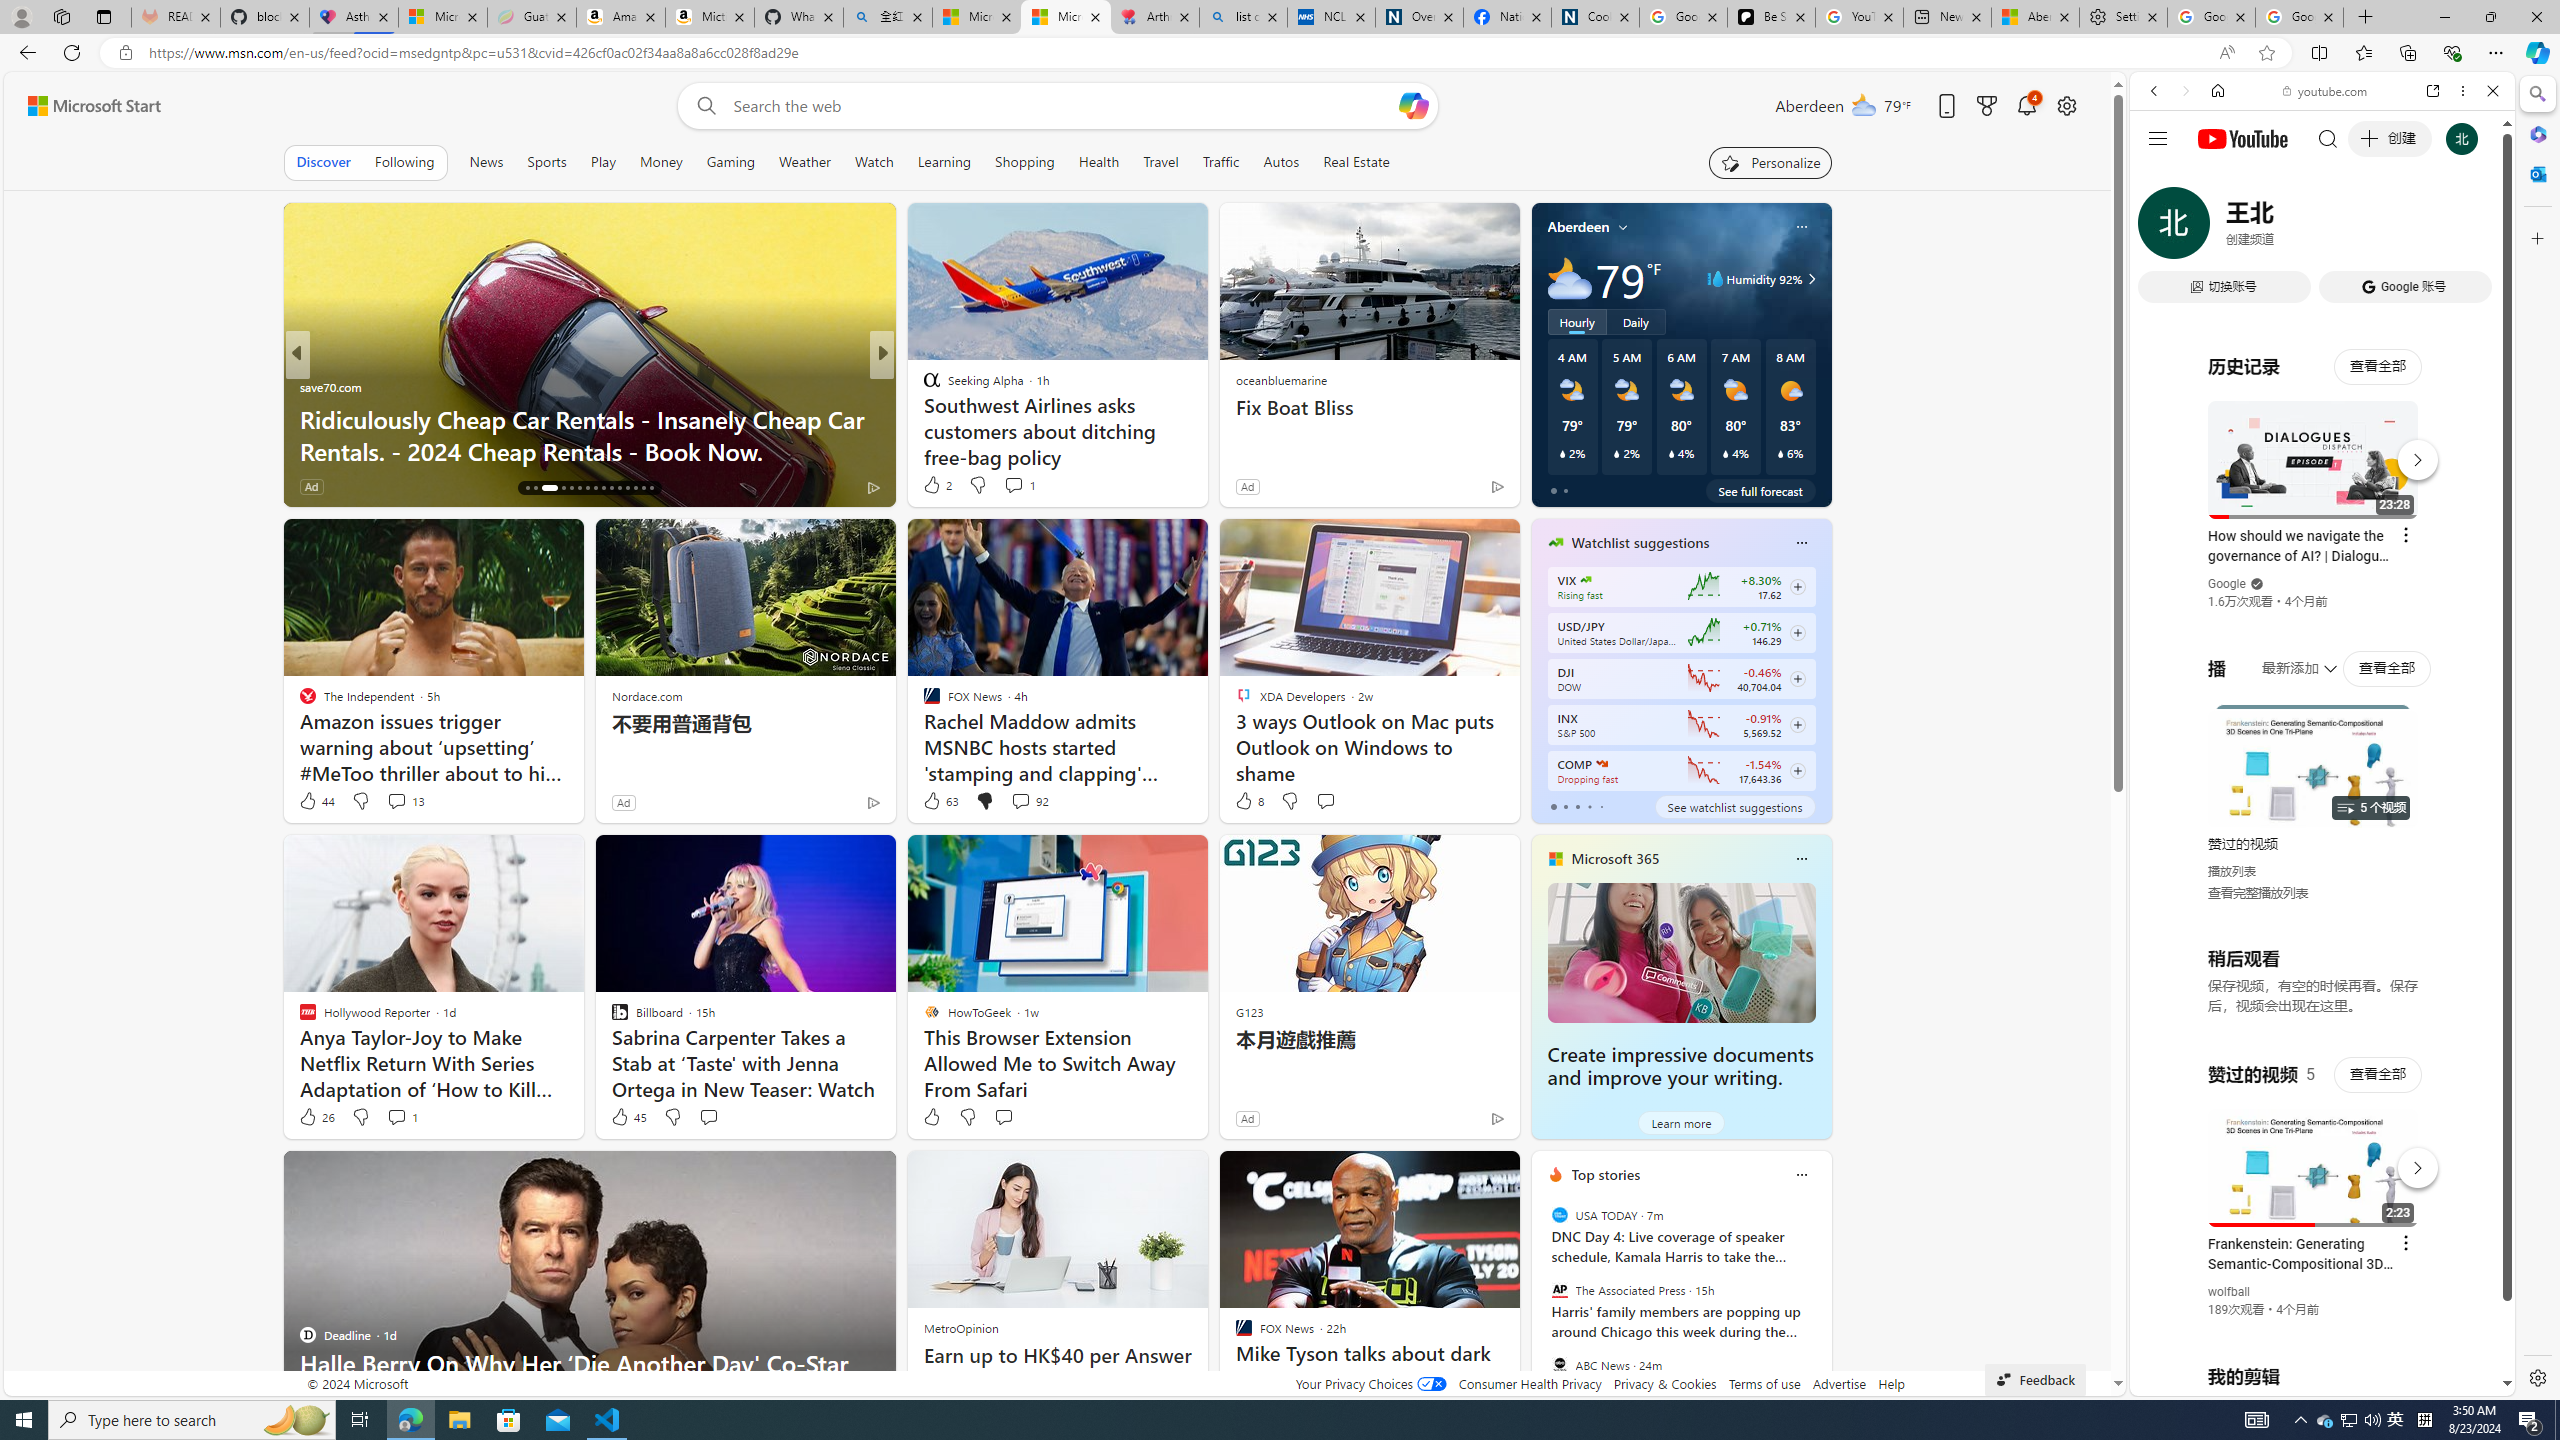  What do you see at coordinates (1558, 1215) in the screenshot?
I see `USA TODAY` at bounding box center [1558, 1215].